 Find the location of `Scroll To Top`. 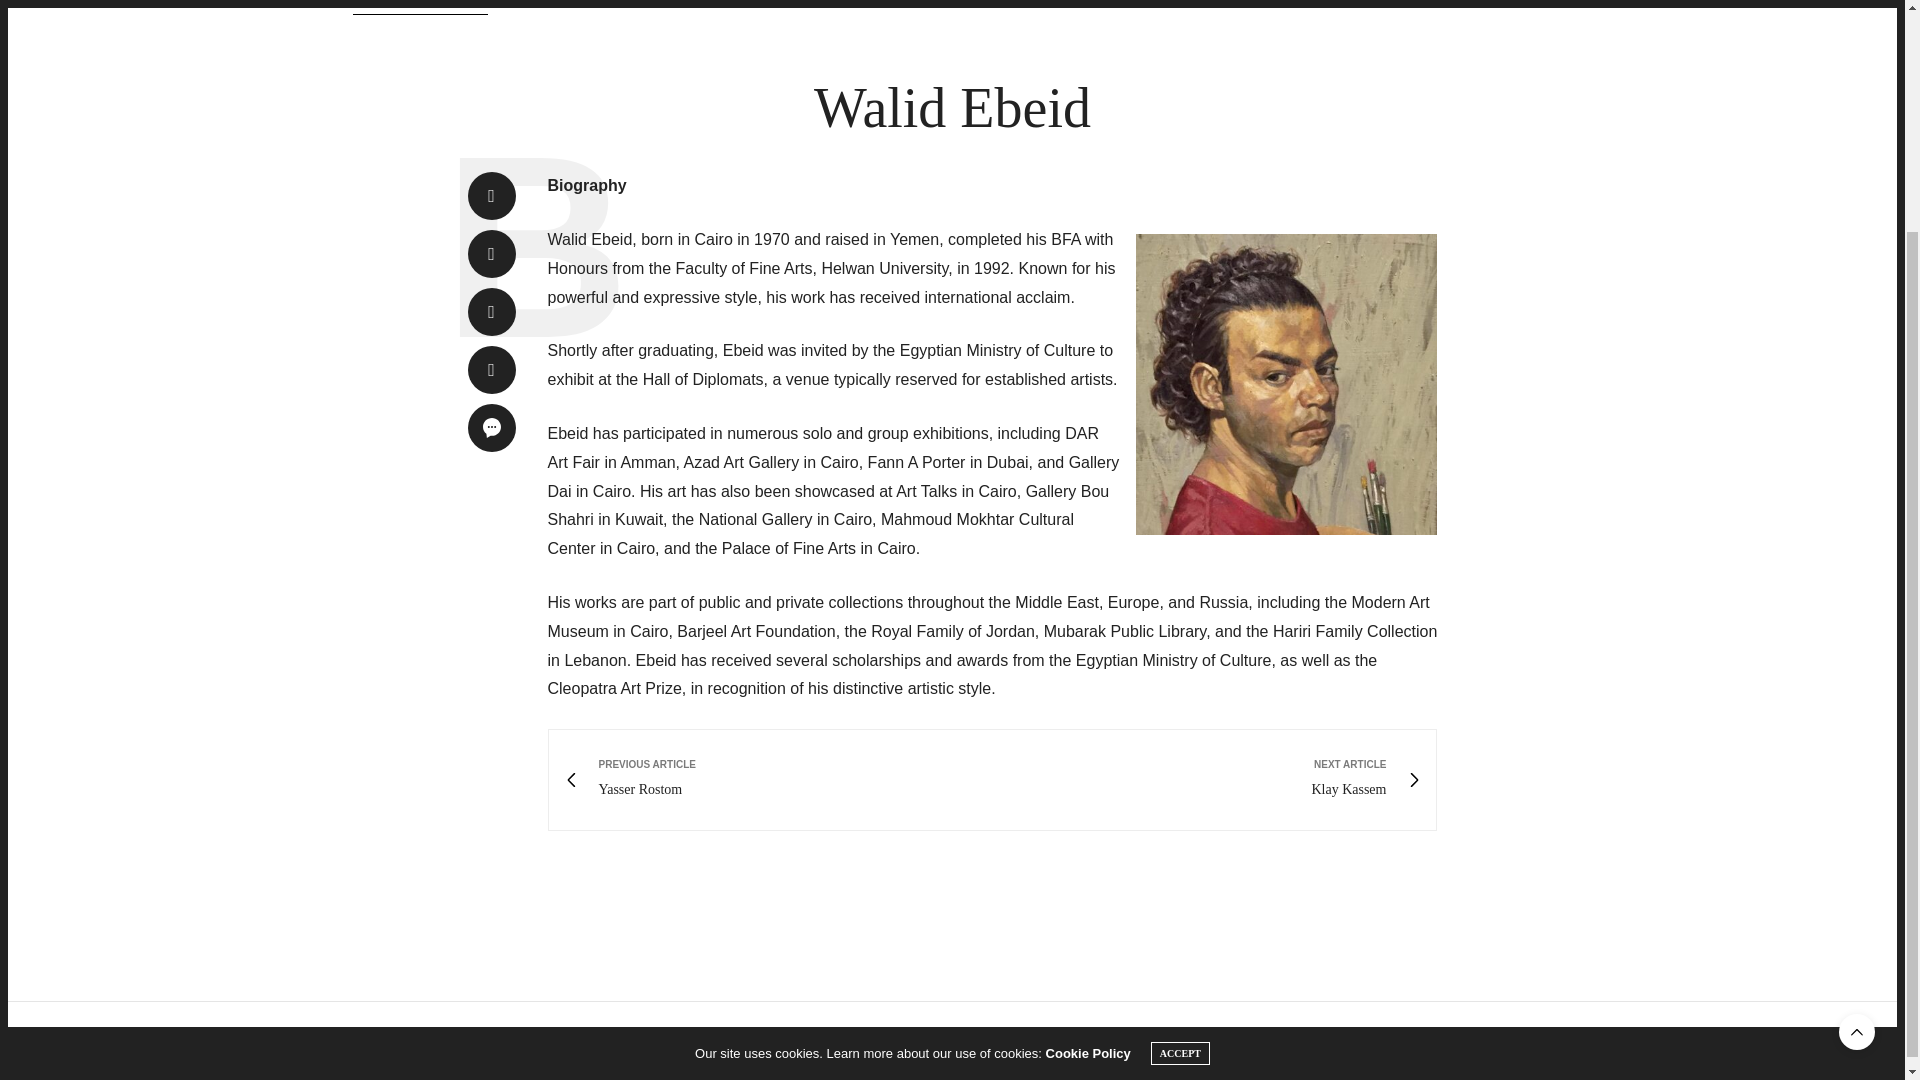

Scroll To Top is located at coordinates (1857, 748).